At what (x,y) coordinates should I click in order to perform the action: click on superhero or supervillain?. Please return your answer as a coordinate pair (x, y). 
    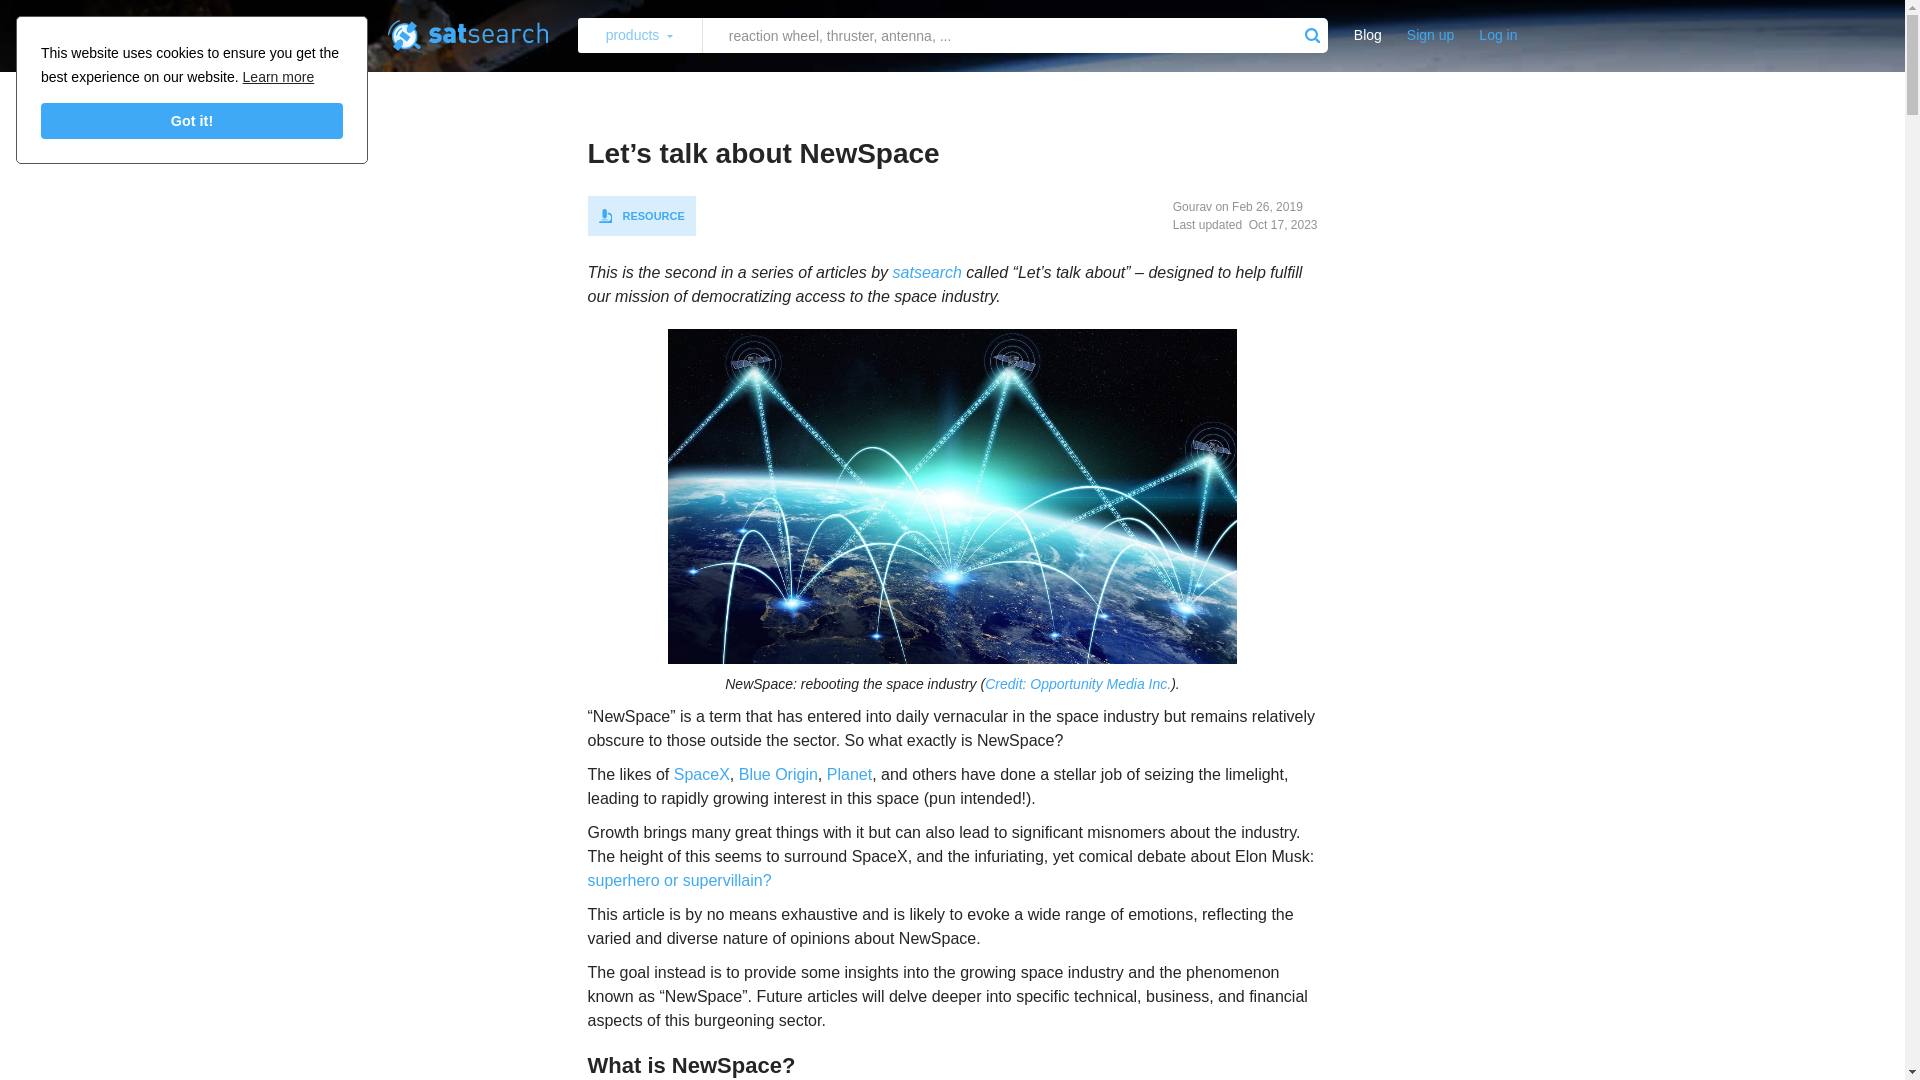
    Looking at the image, I should click on (679, 880).